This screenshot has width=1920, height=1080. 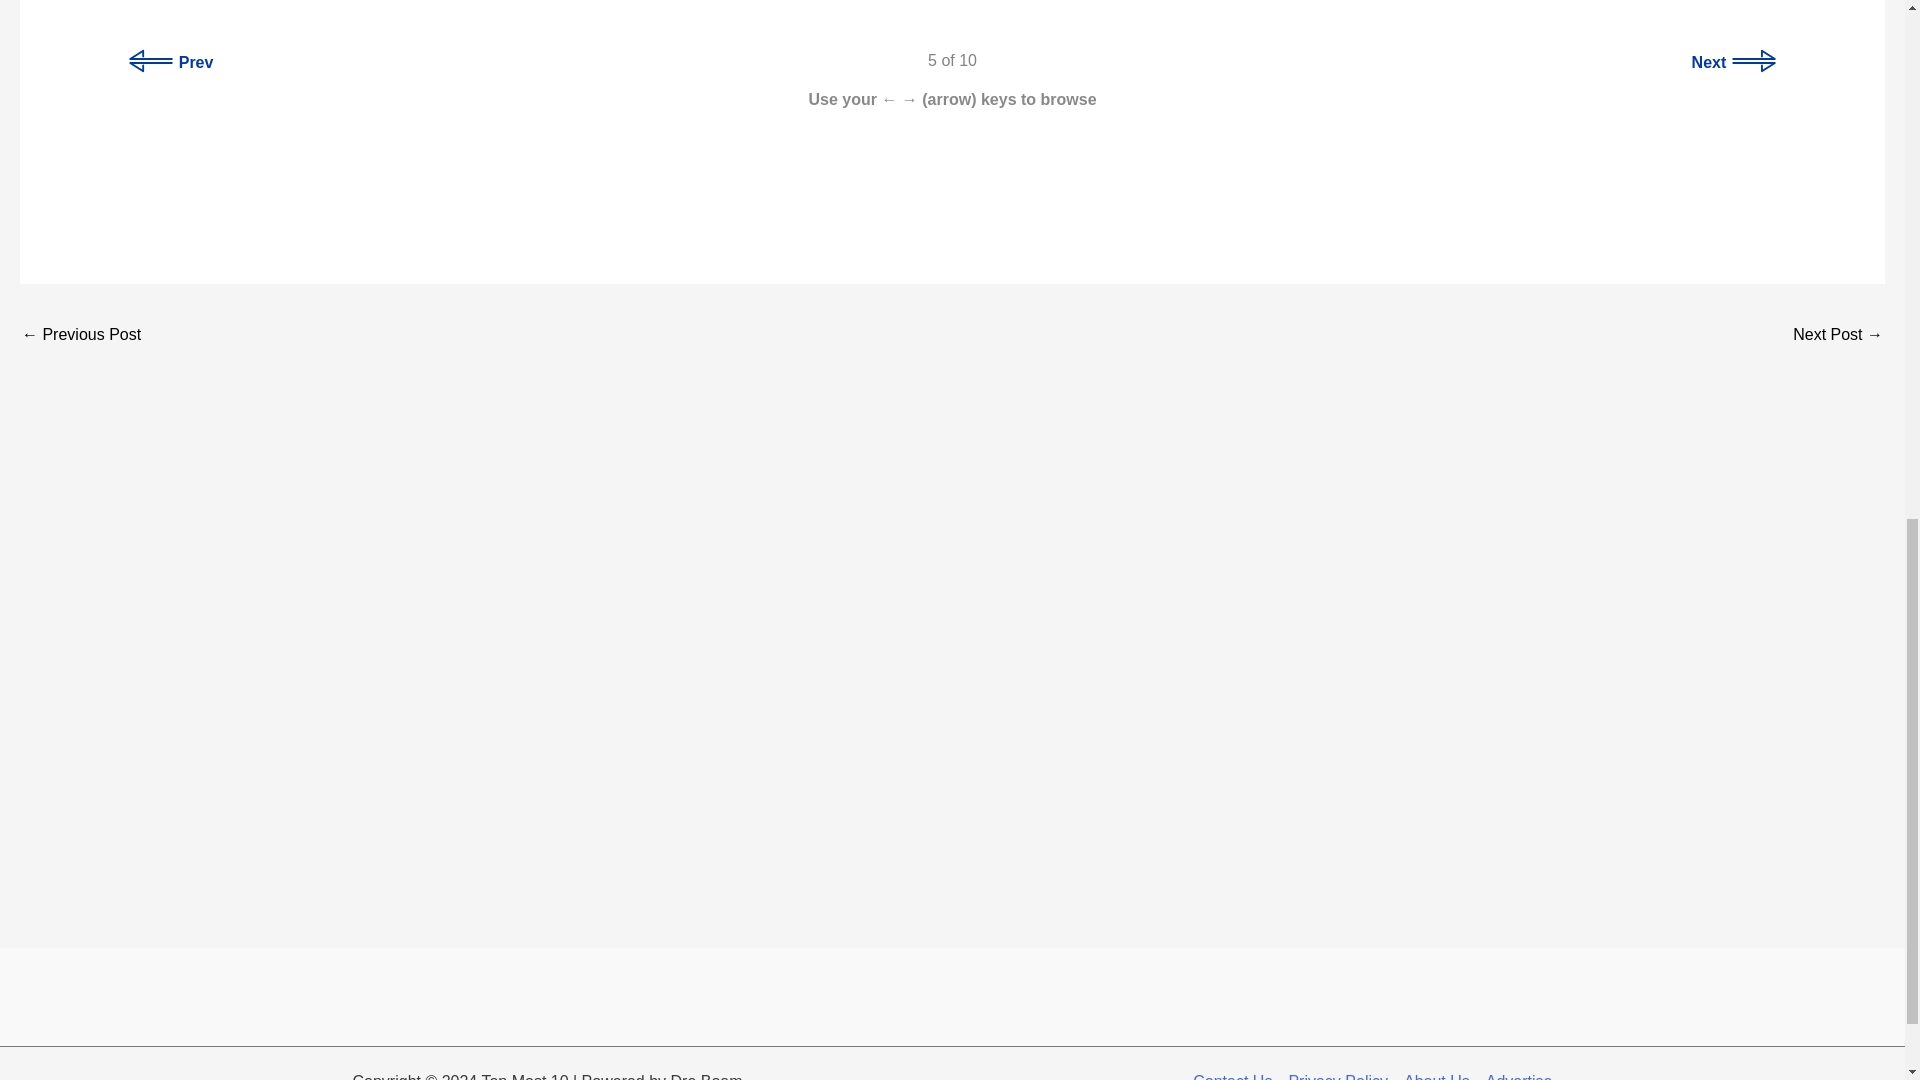 What do you see at coordinates (1236, 1074) in the screenshot?
I see `Contact Us` at bounding box center [1236, 1074].